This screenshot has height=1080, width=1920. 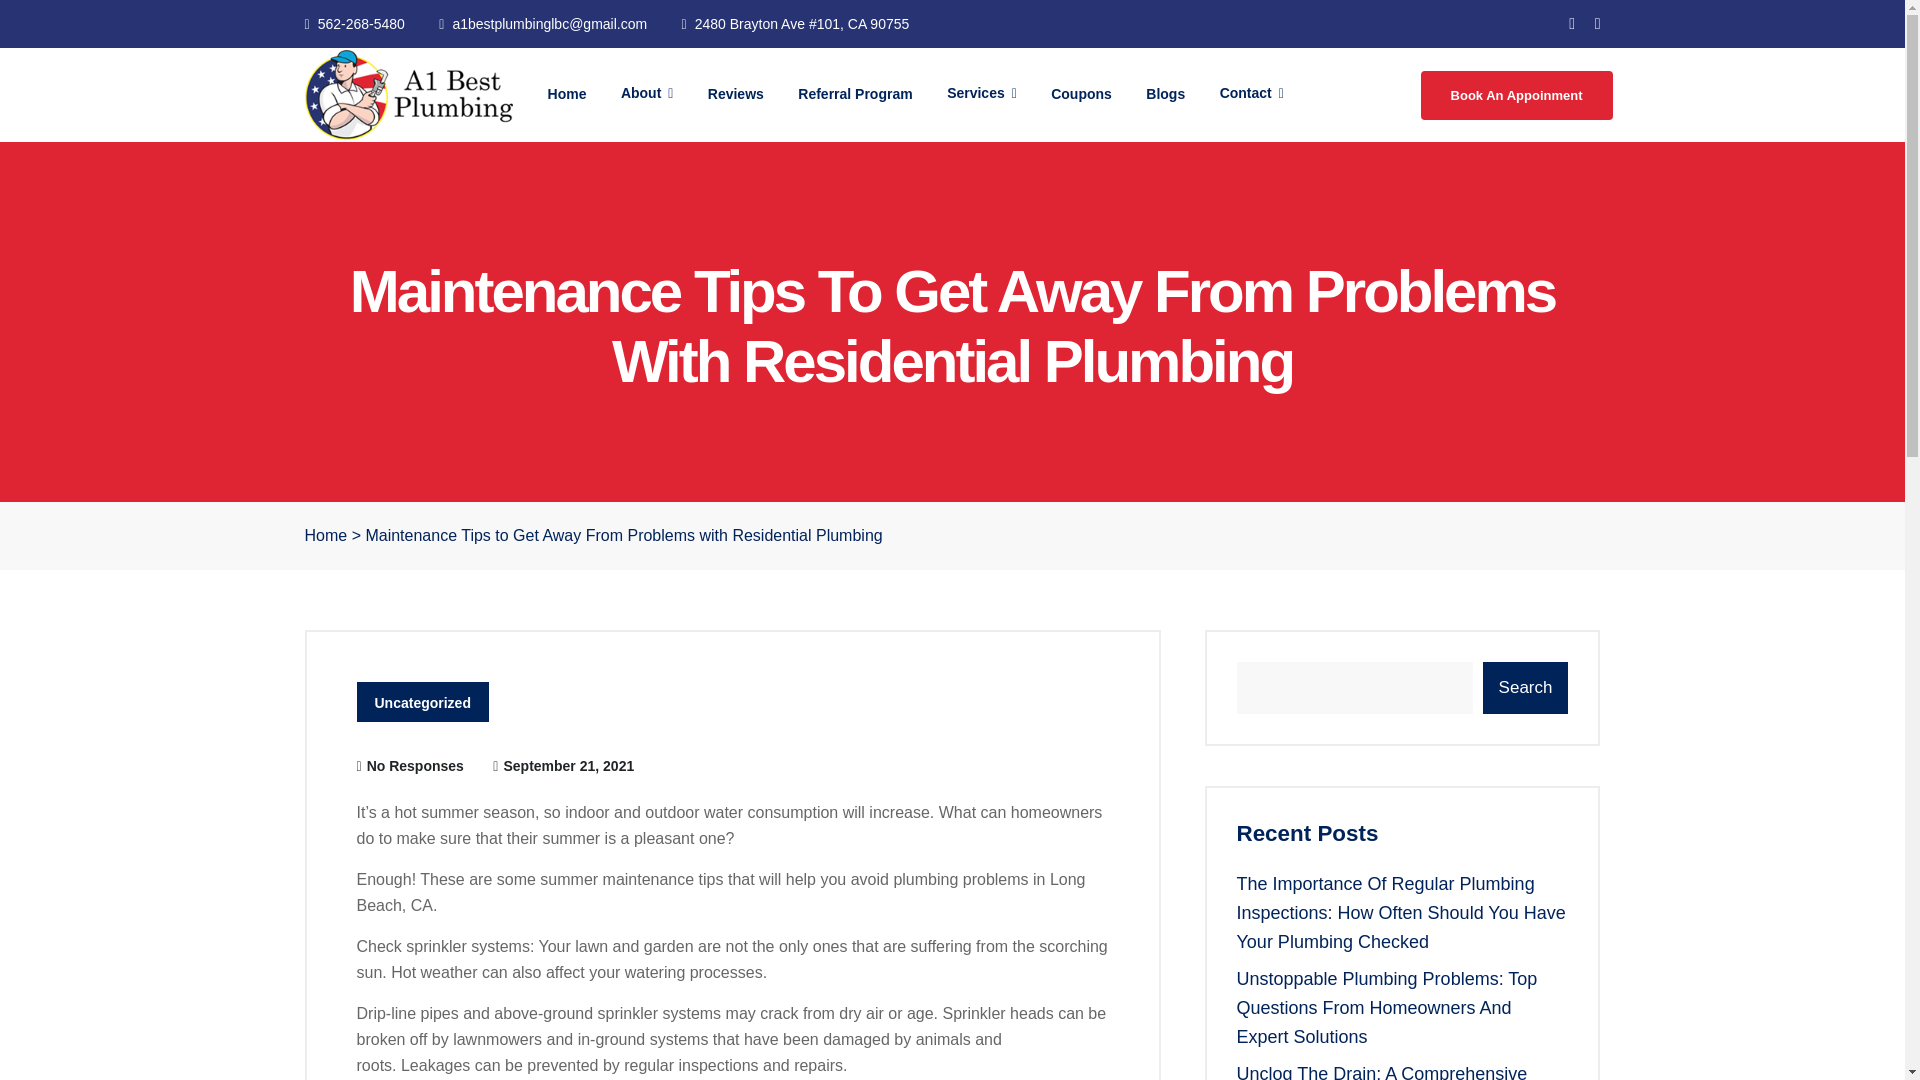 I want to click on Contact, so click(x=1252, y=93).